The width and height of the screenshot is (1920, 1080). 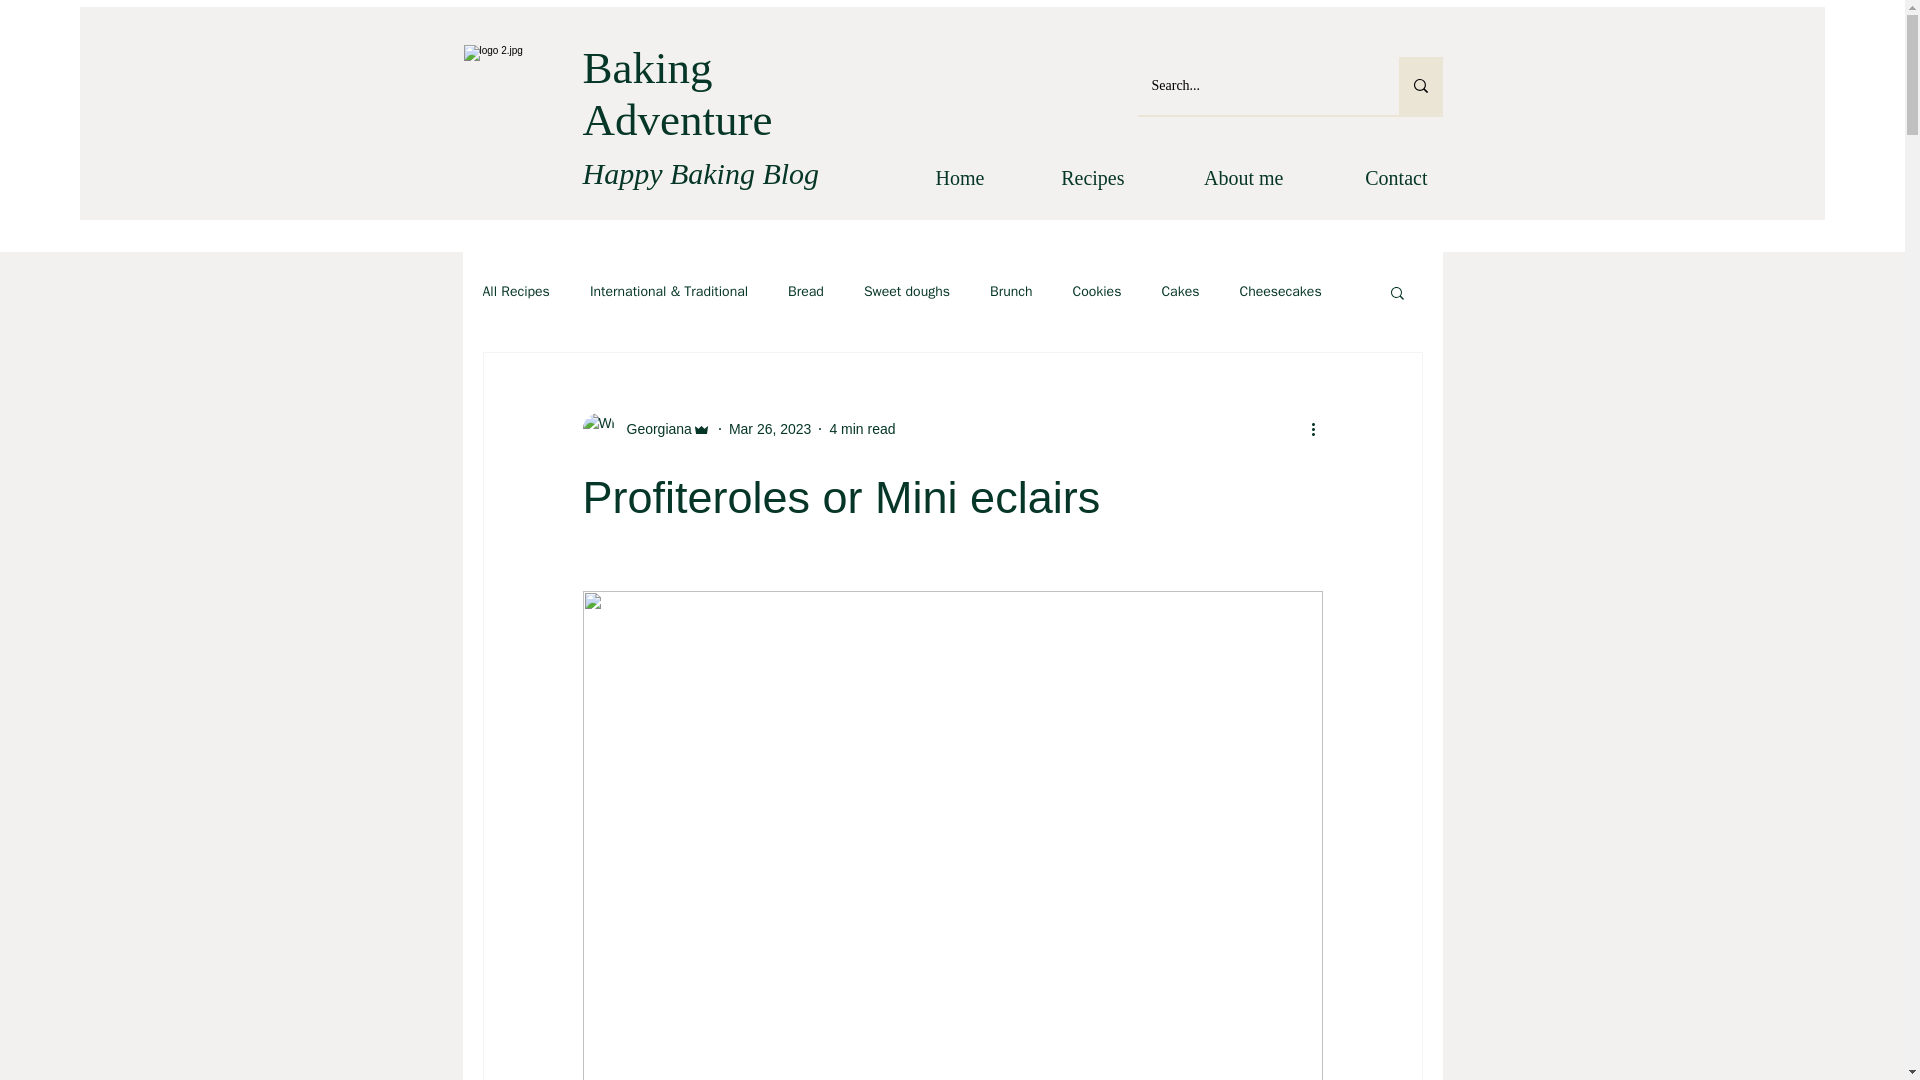 I want to click on Cakes, so click(x=1180, y=292).